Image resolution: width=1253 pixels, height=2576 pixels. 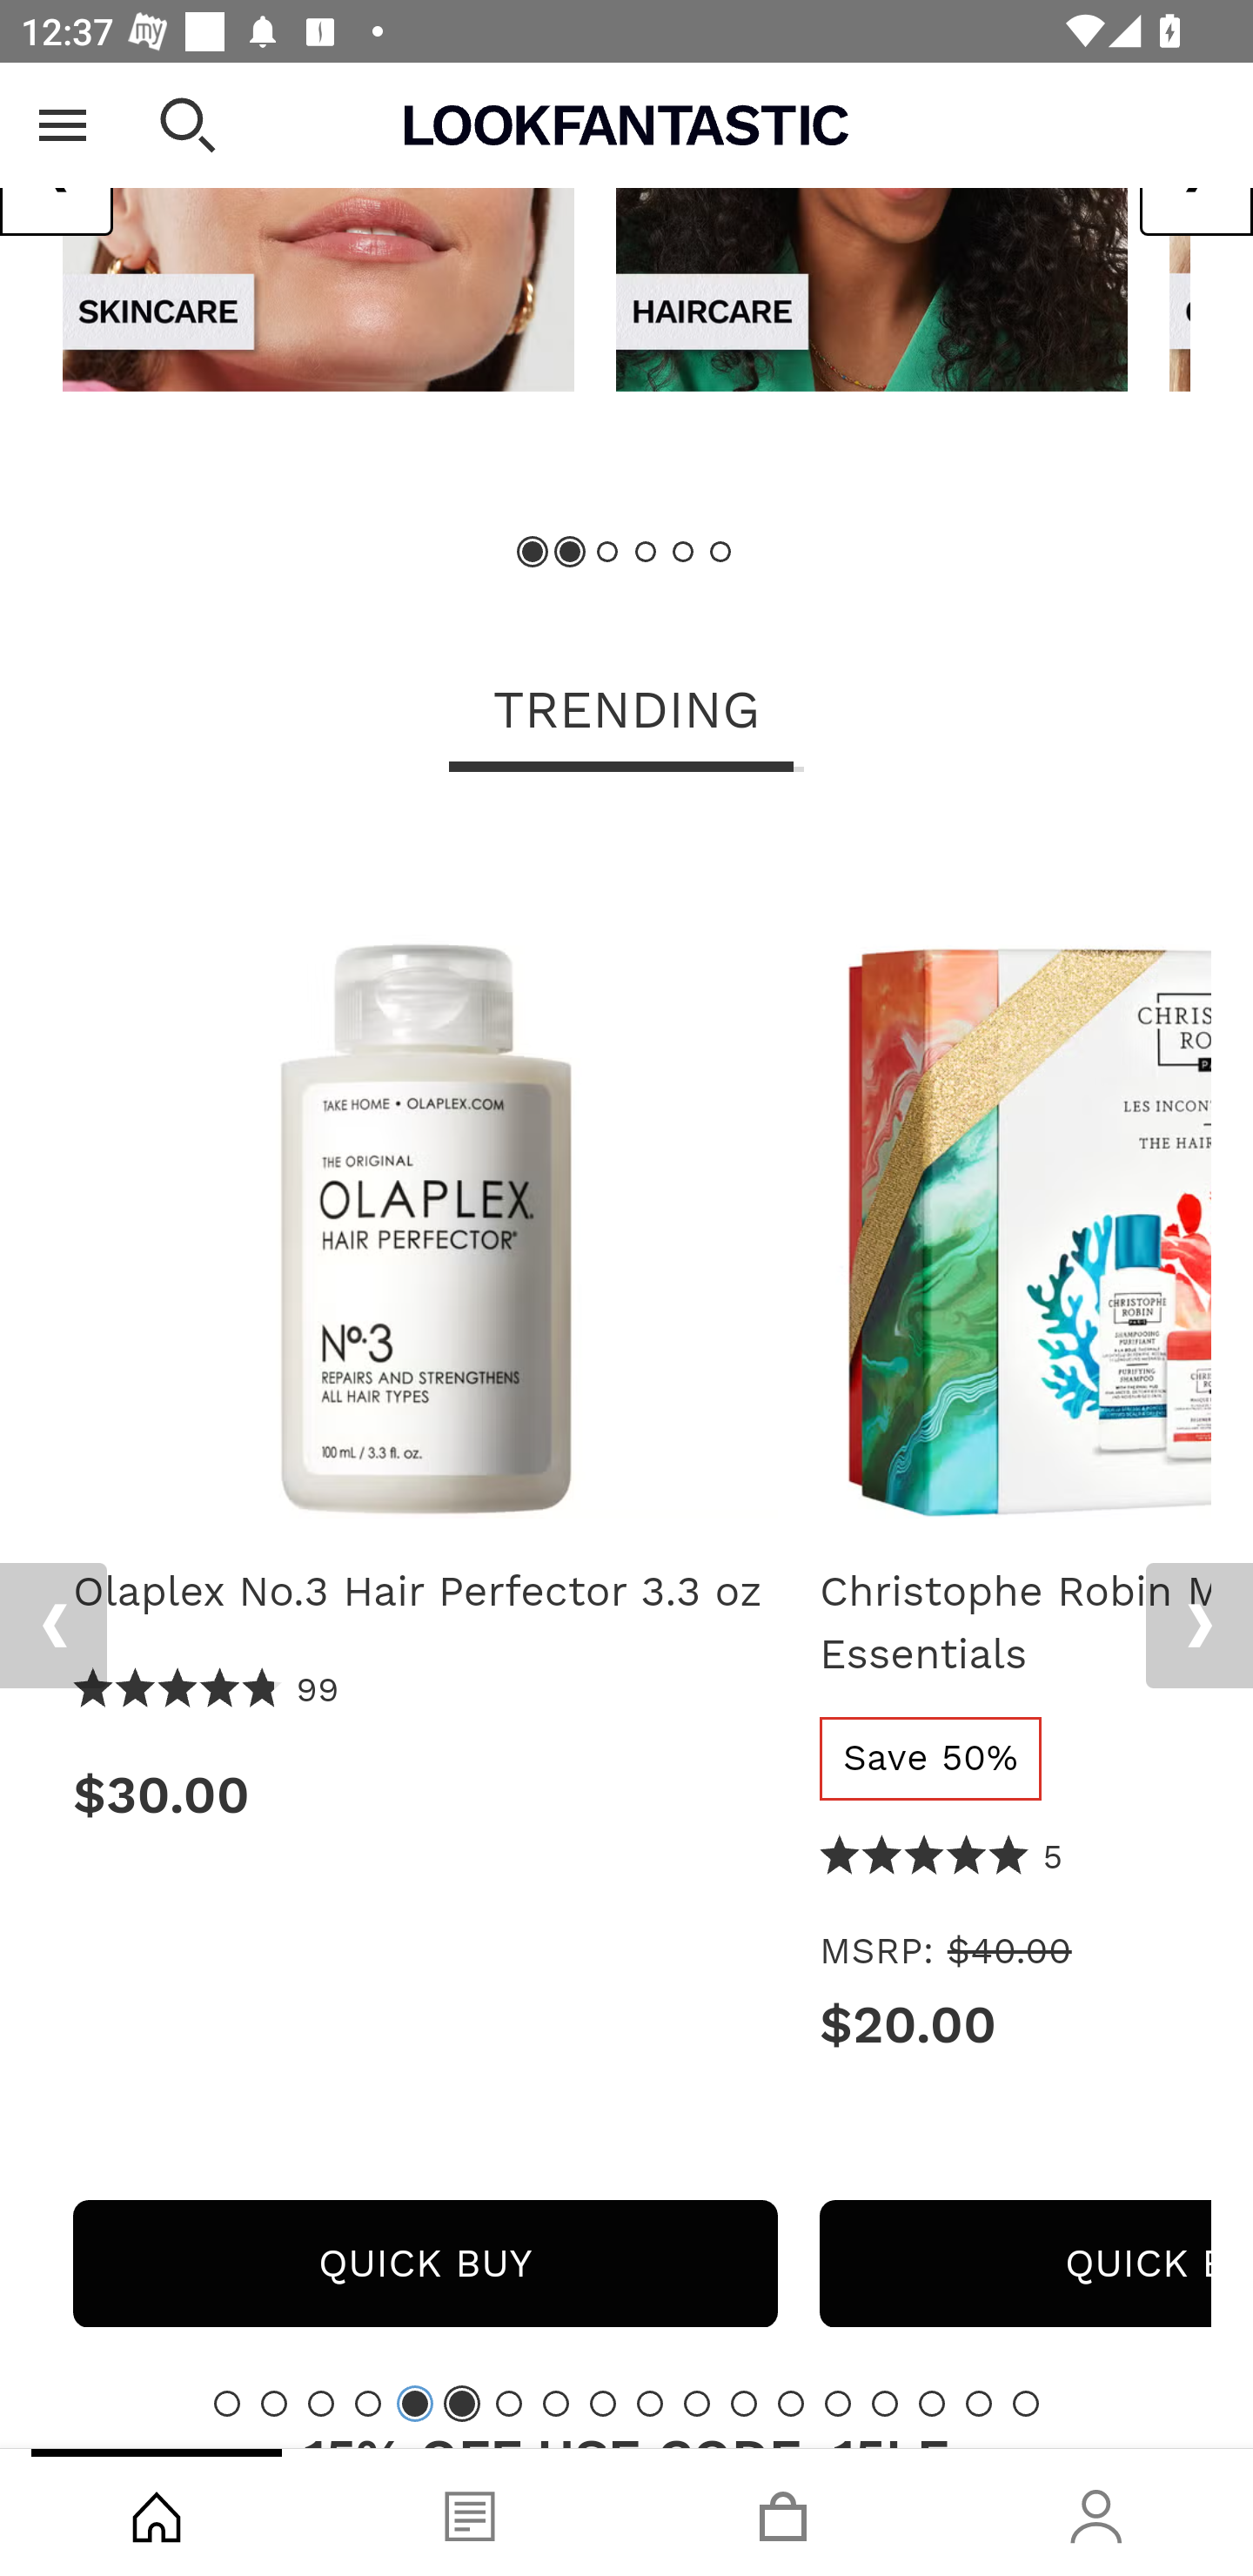 I want to click on Account, tab, 4 of 4, so click(x=1096, y=2512).